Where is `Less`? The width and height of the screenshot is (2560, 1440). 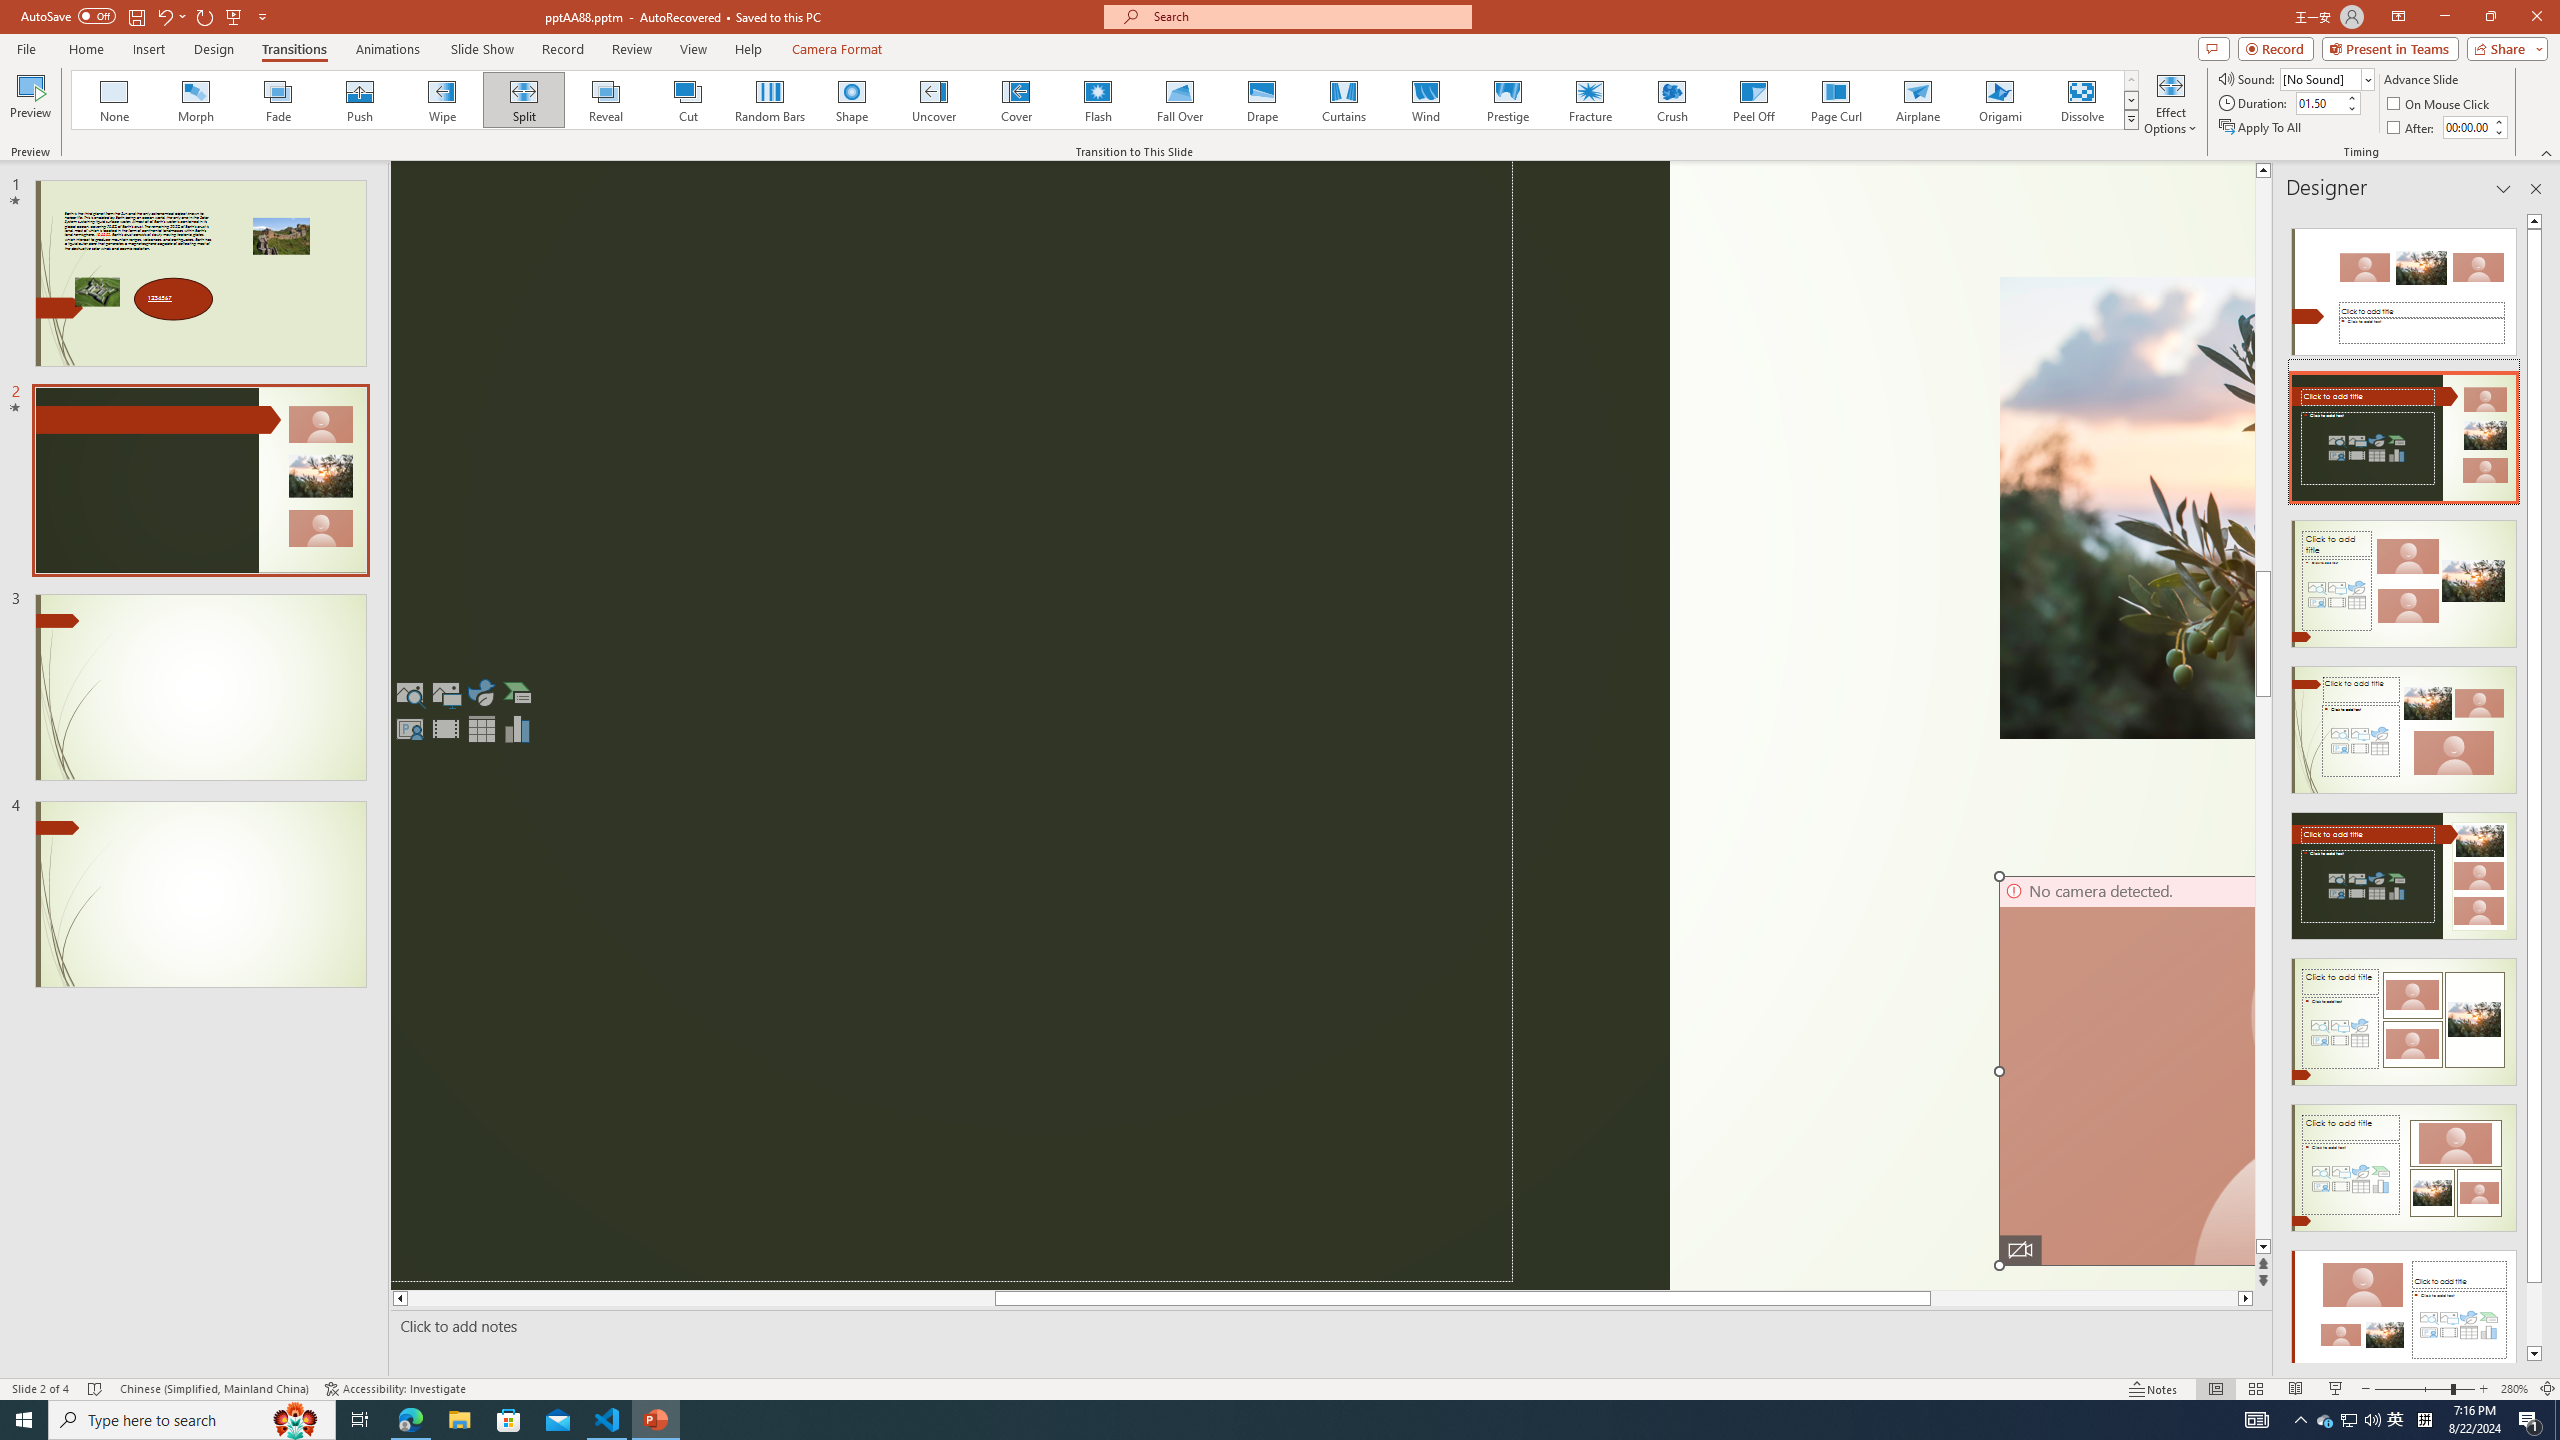
Less is located at coordinates (2498, 132).